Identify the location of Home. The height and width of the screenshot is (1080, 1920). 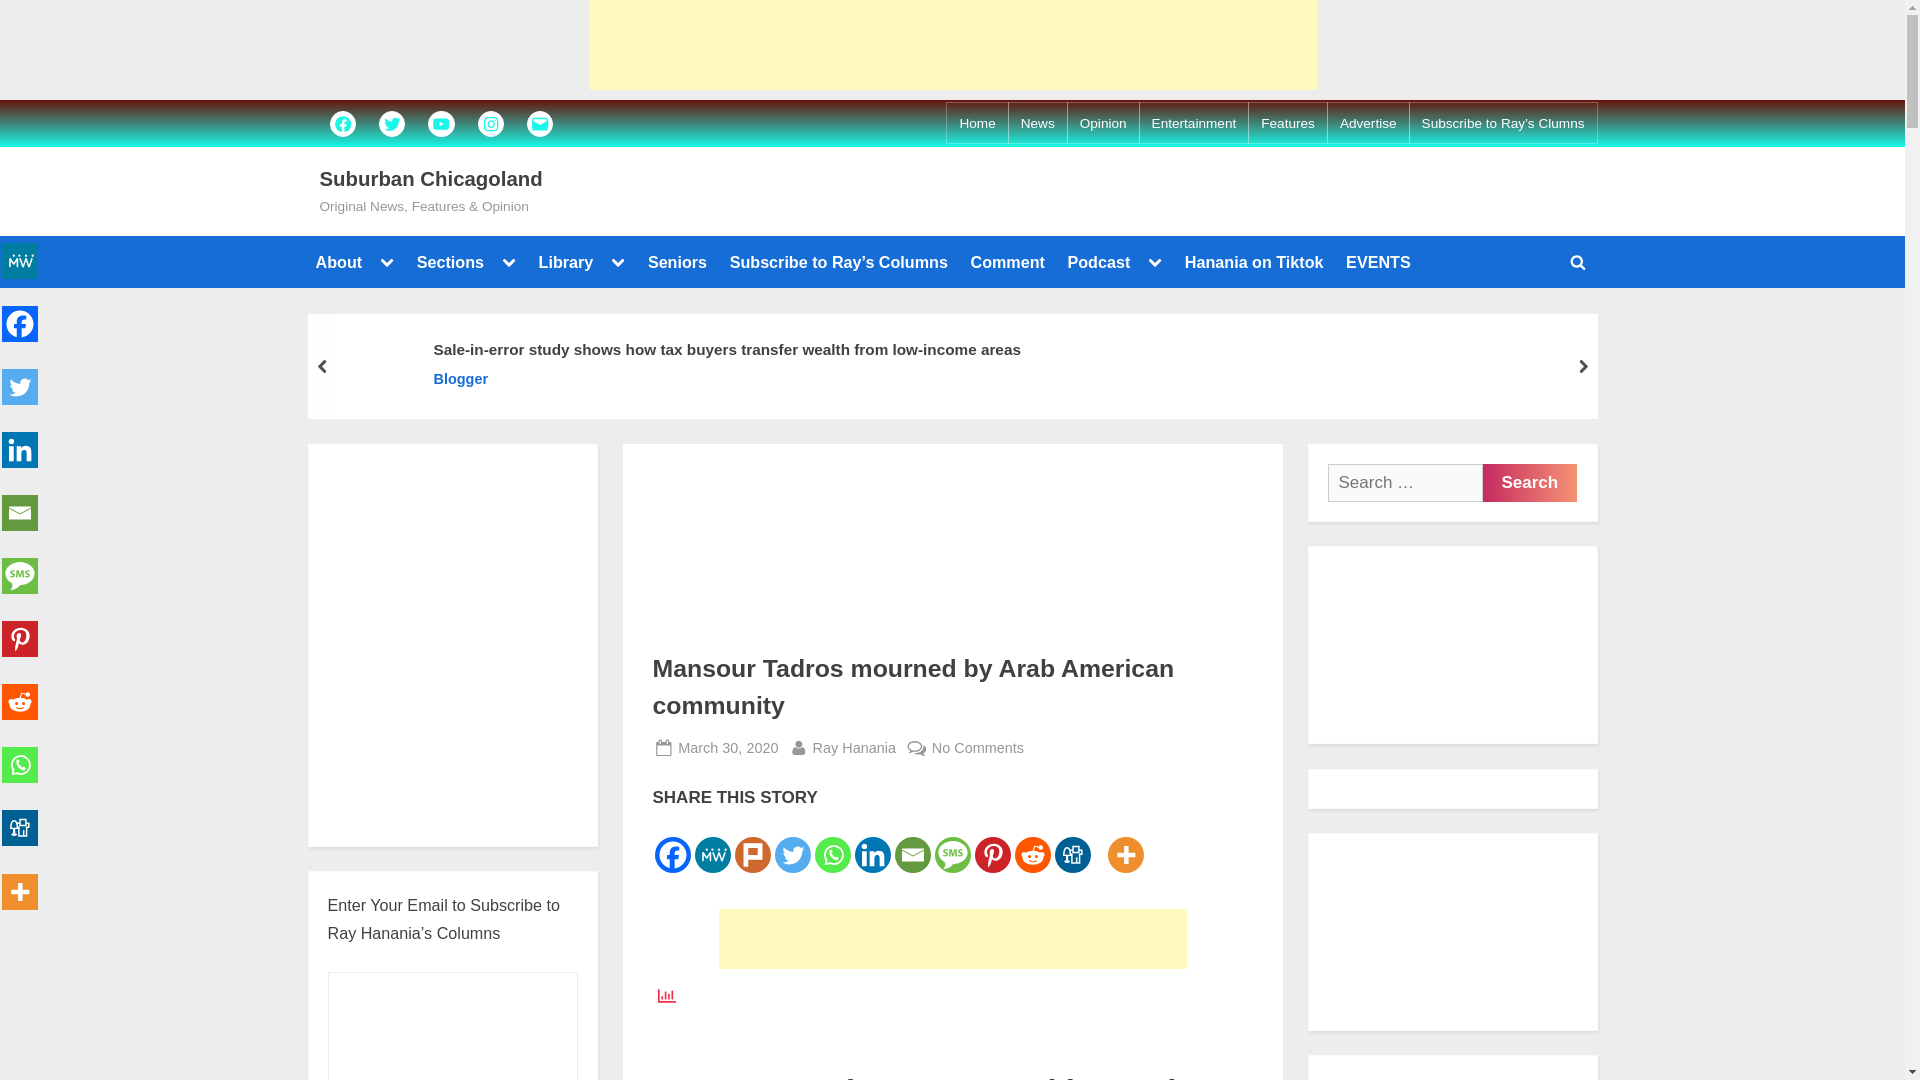
(976, 124).